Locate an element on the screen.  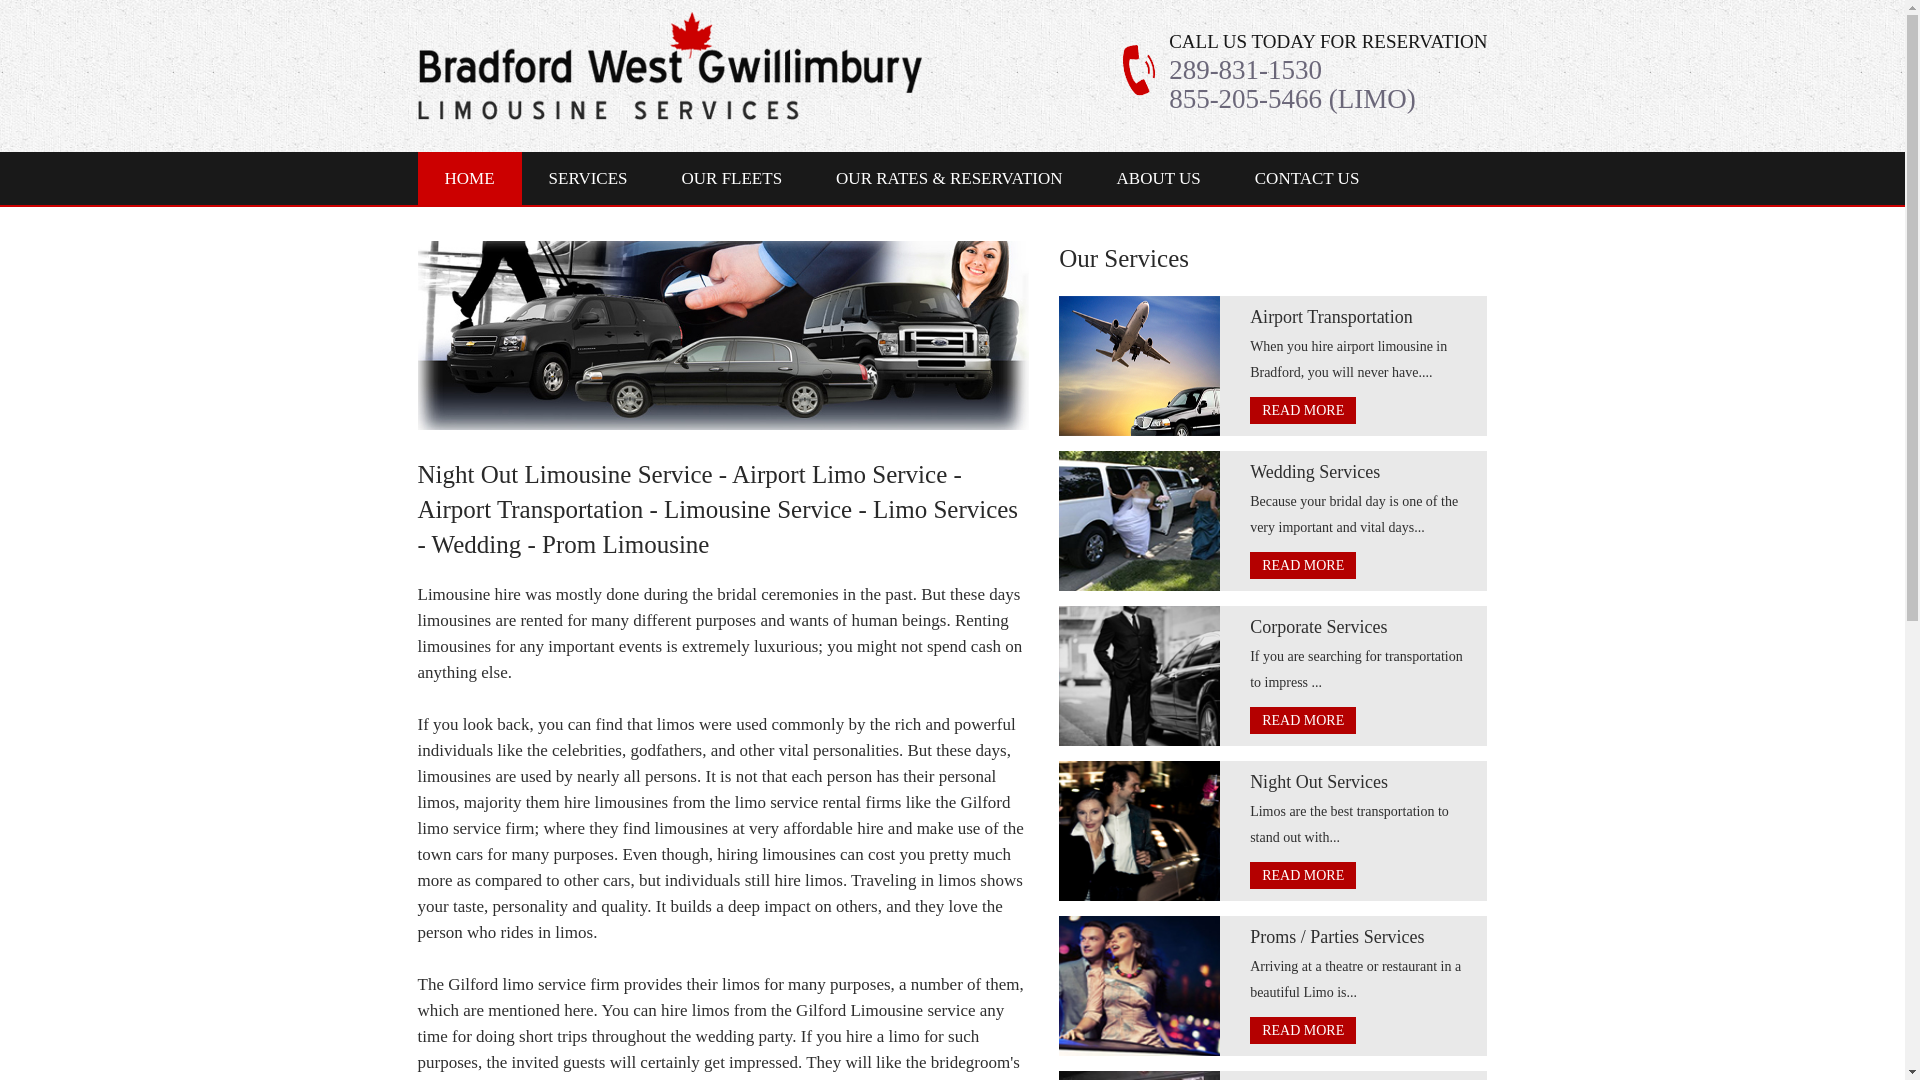
SERVICES is located at coordinates (588, 178).